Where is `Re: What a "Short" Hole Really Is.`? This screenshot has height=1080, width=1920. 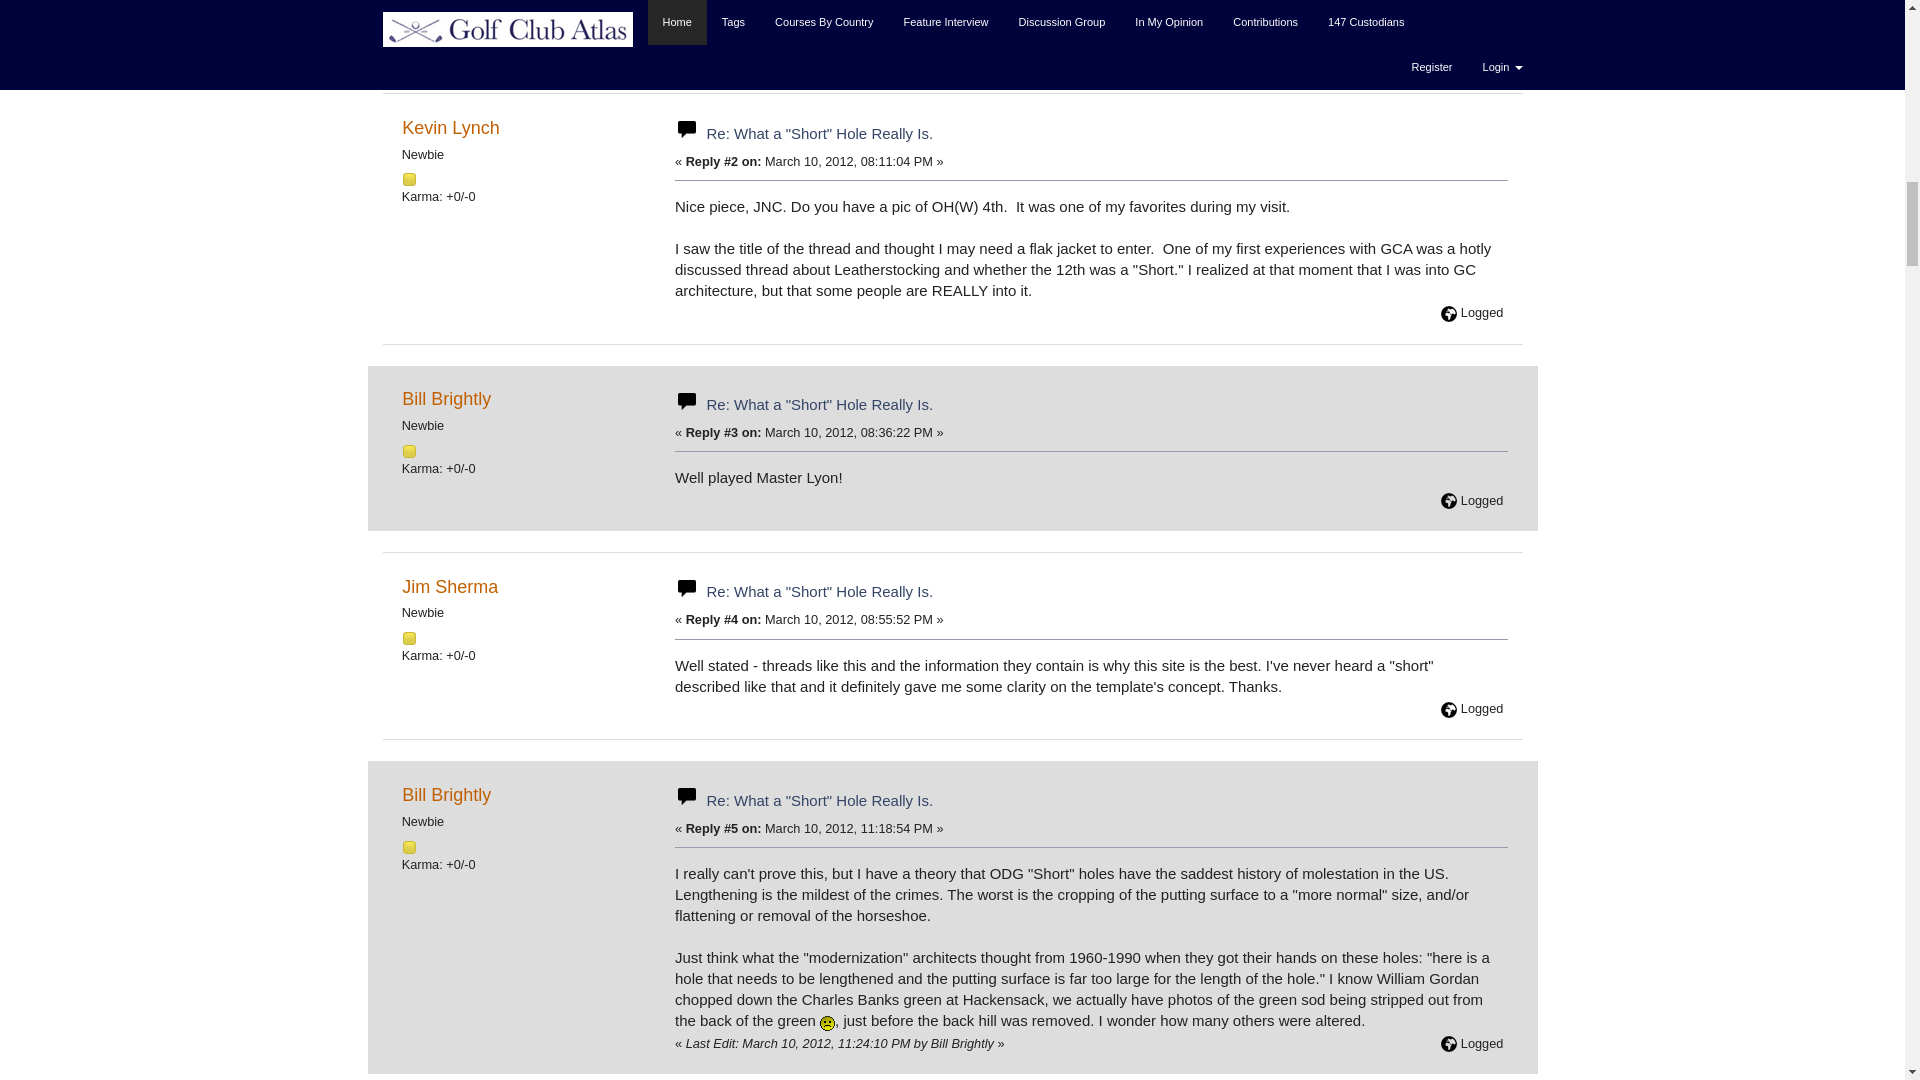
Re: What a "Short" Hole Really Is. is located at coordinates (820, 133).